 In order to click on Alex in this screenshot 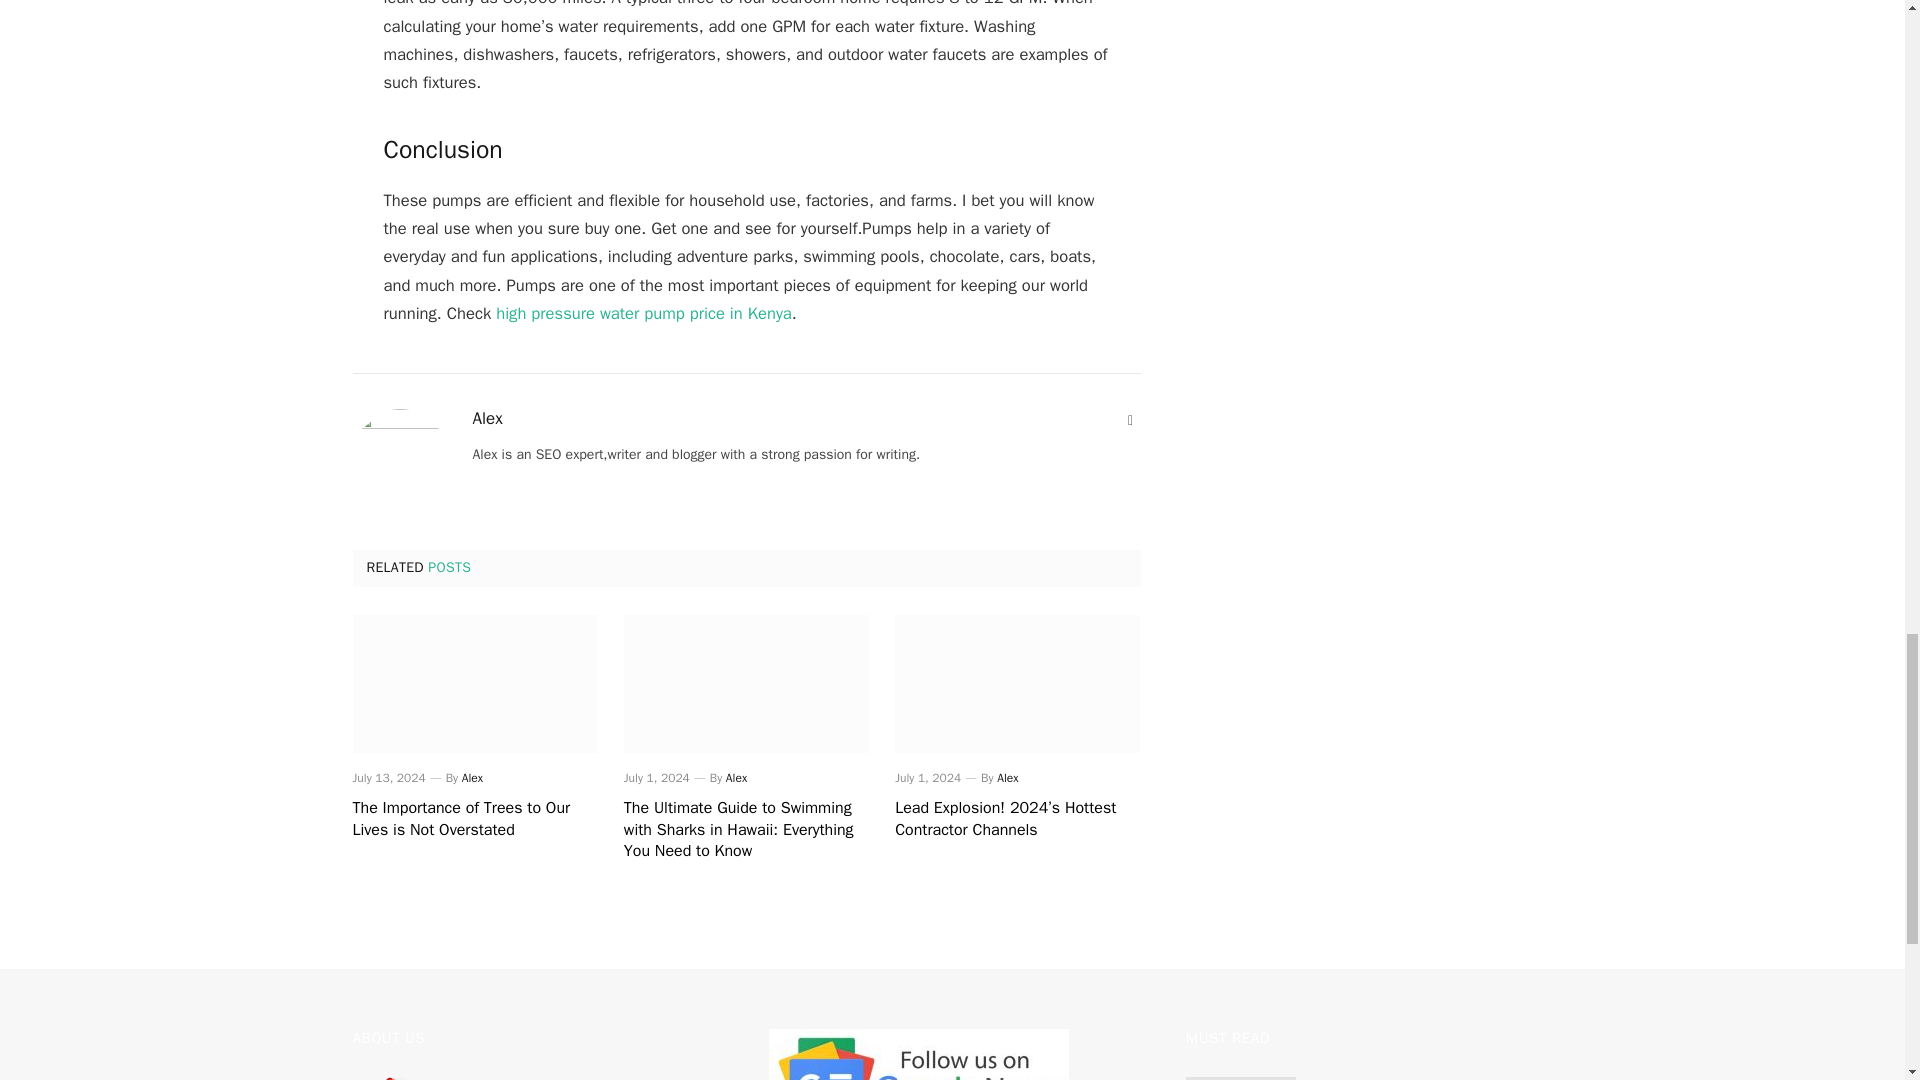, I will do `click(472, 778)`.